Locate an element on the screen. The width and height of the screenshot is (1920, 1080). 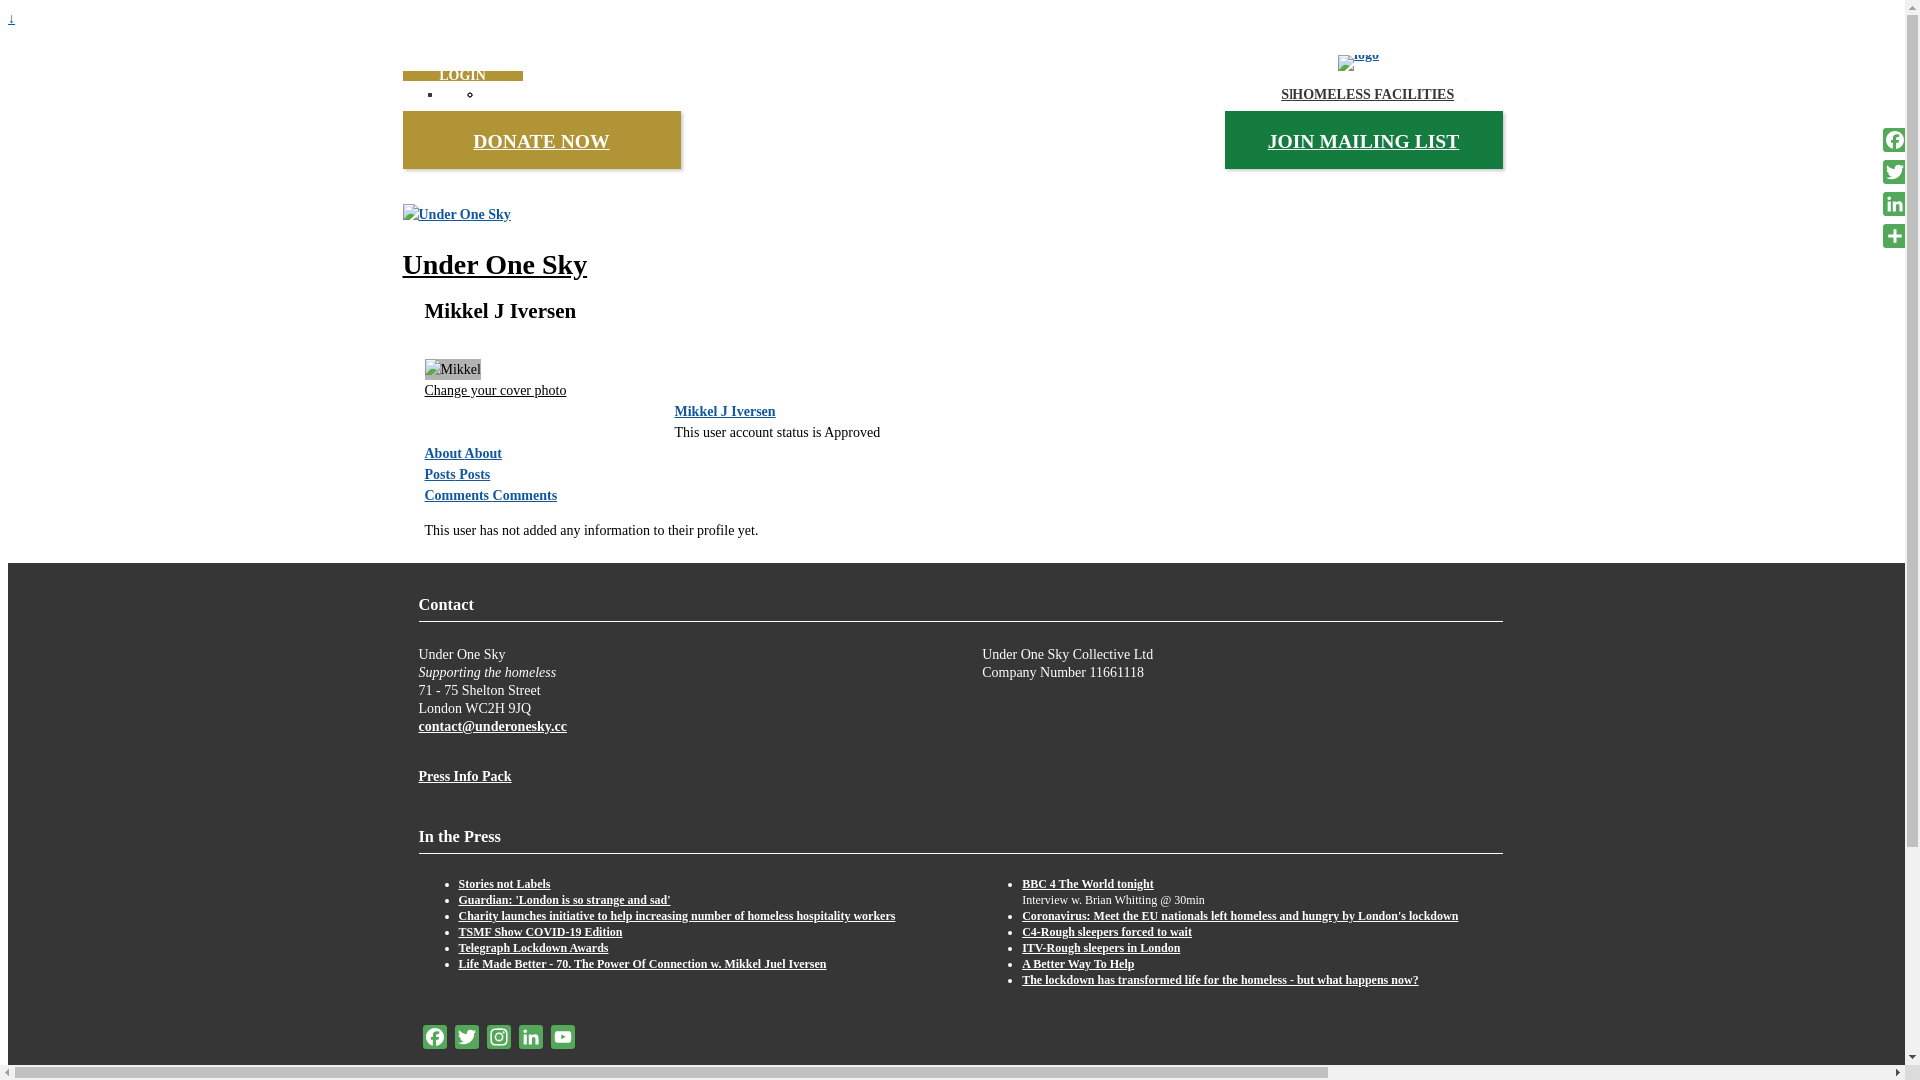
Share is located at coordinates (1895, 236).